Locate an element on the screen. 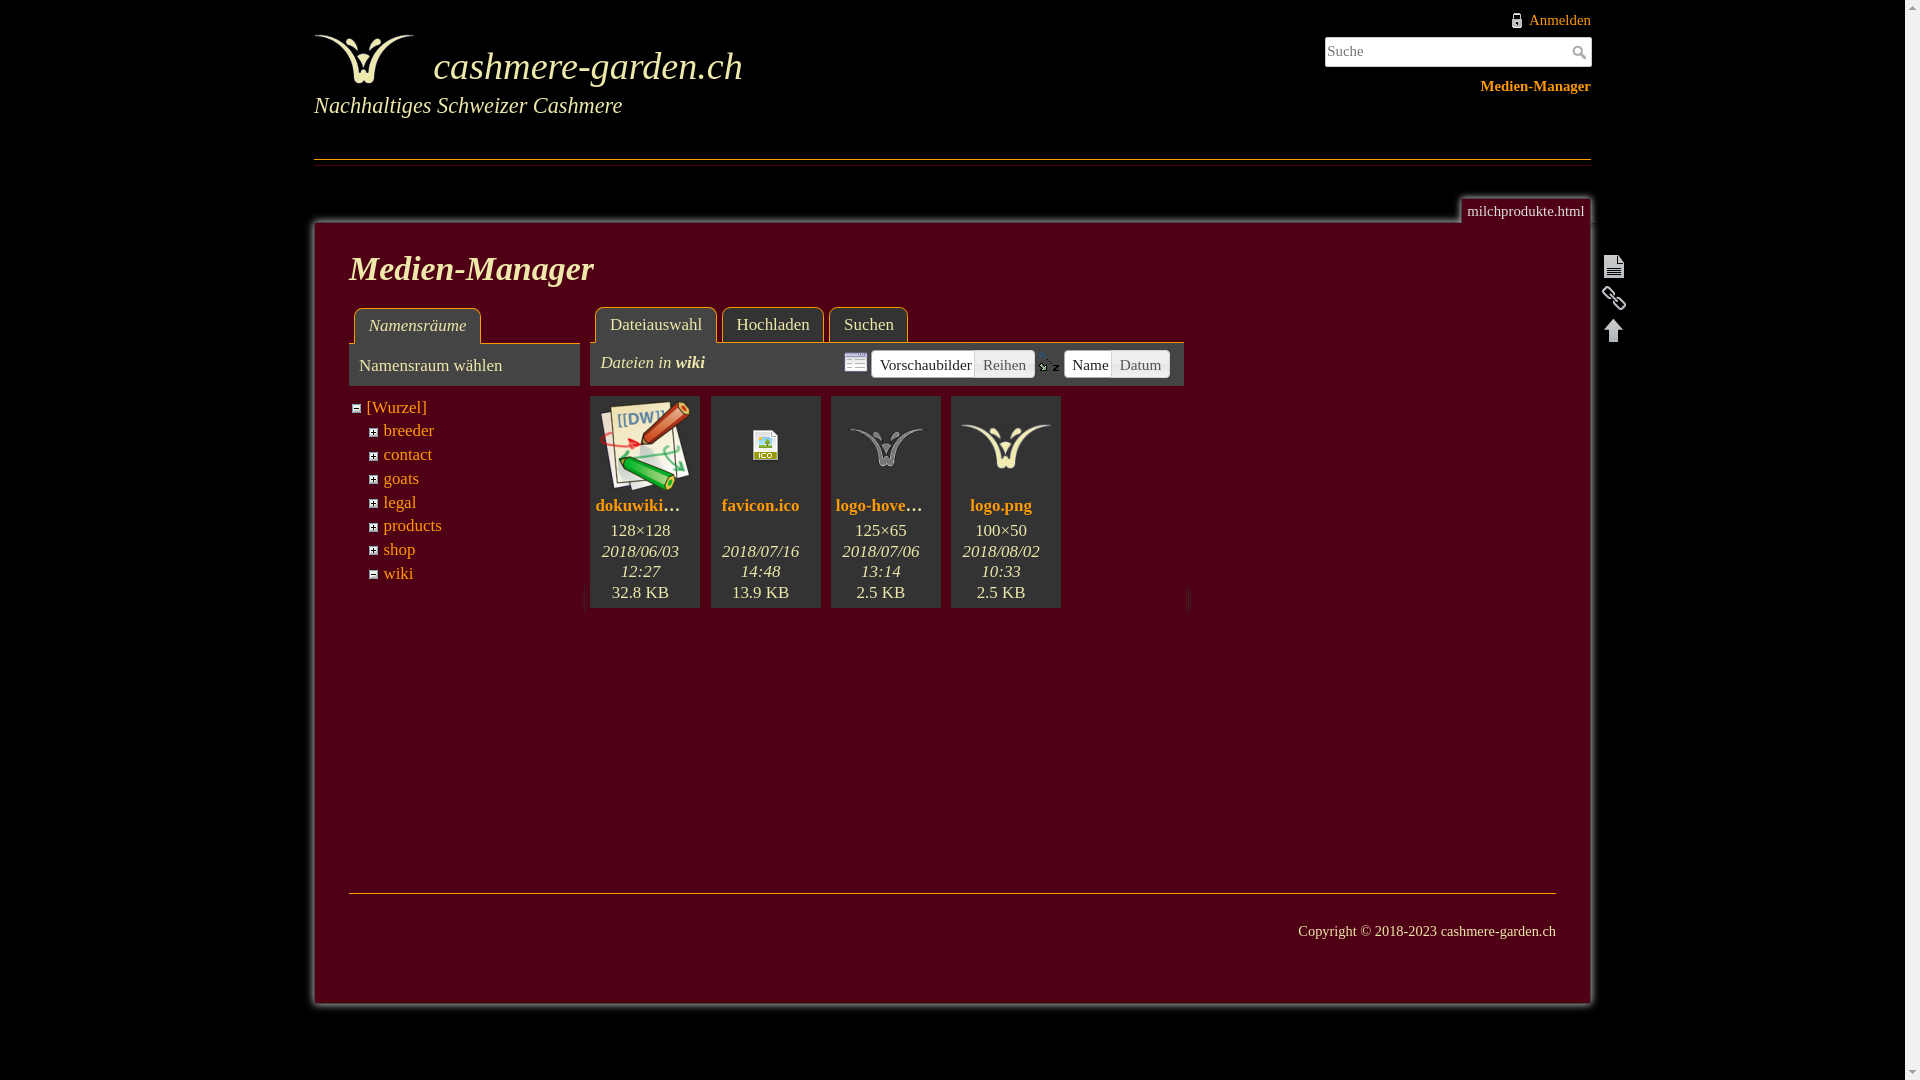  Anmelden is located at coordinates (1550, 20).